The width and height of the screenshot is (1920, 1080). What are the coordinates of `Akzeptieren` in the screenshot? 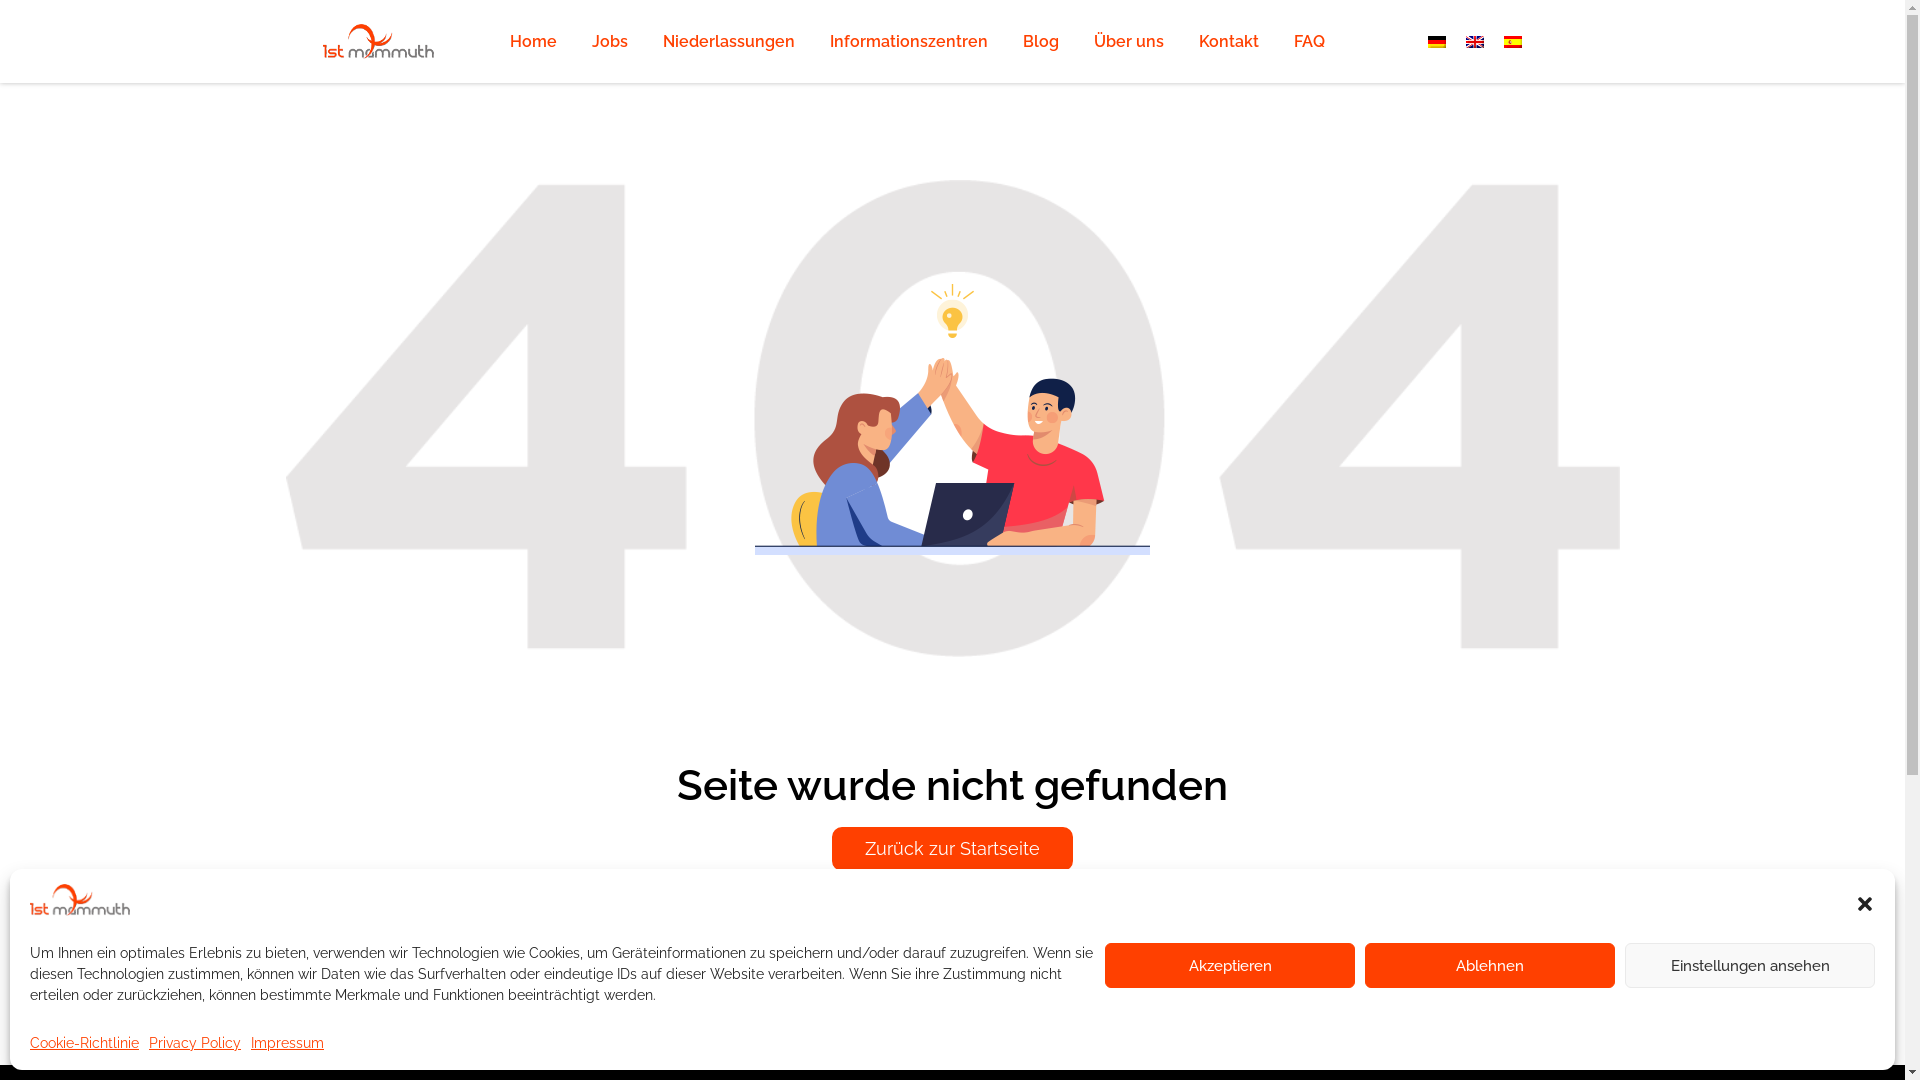 It's located at (1230, 966).